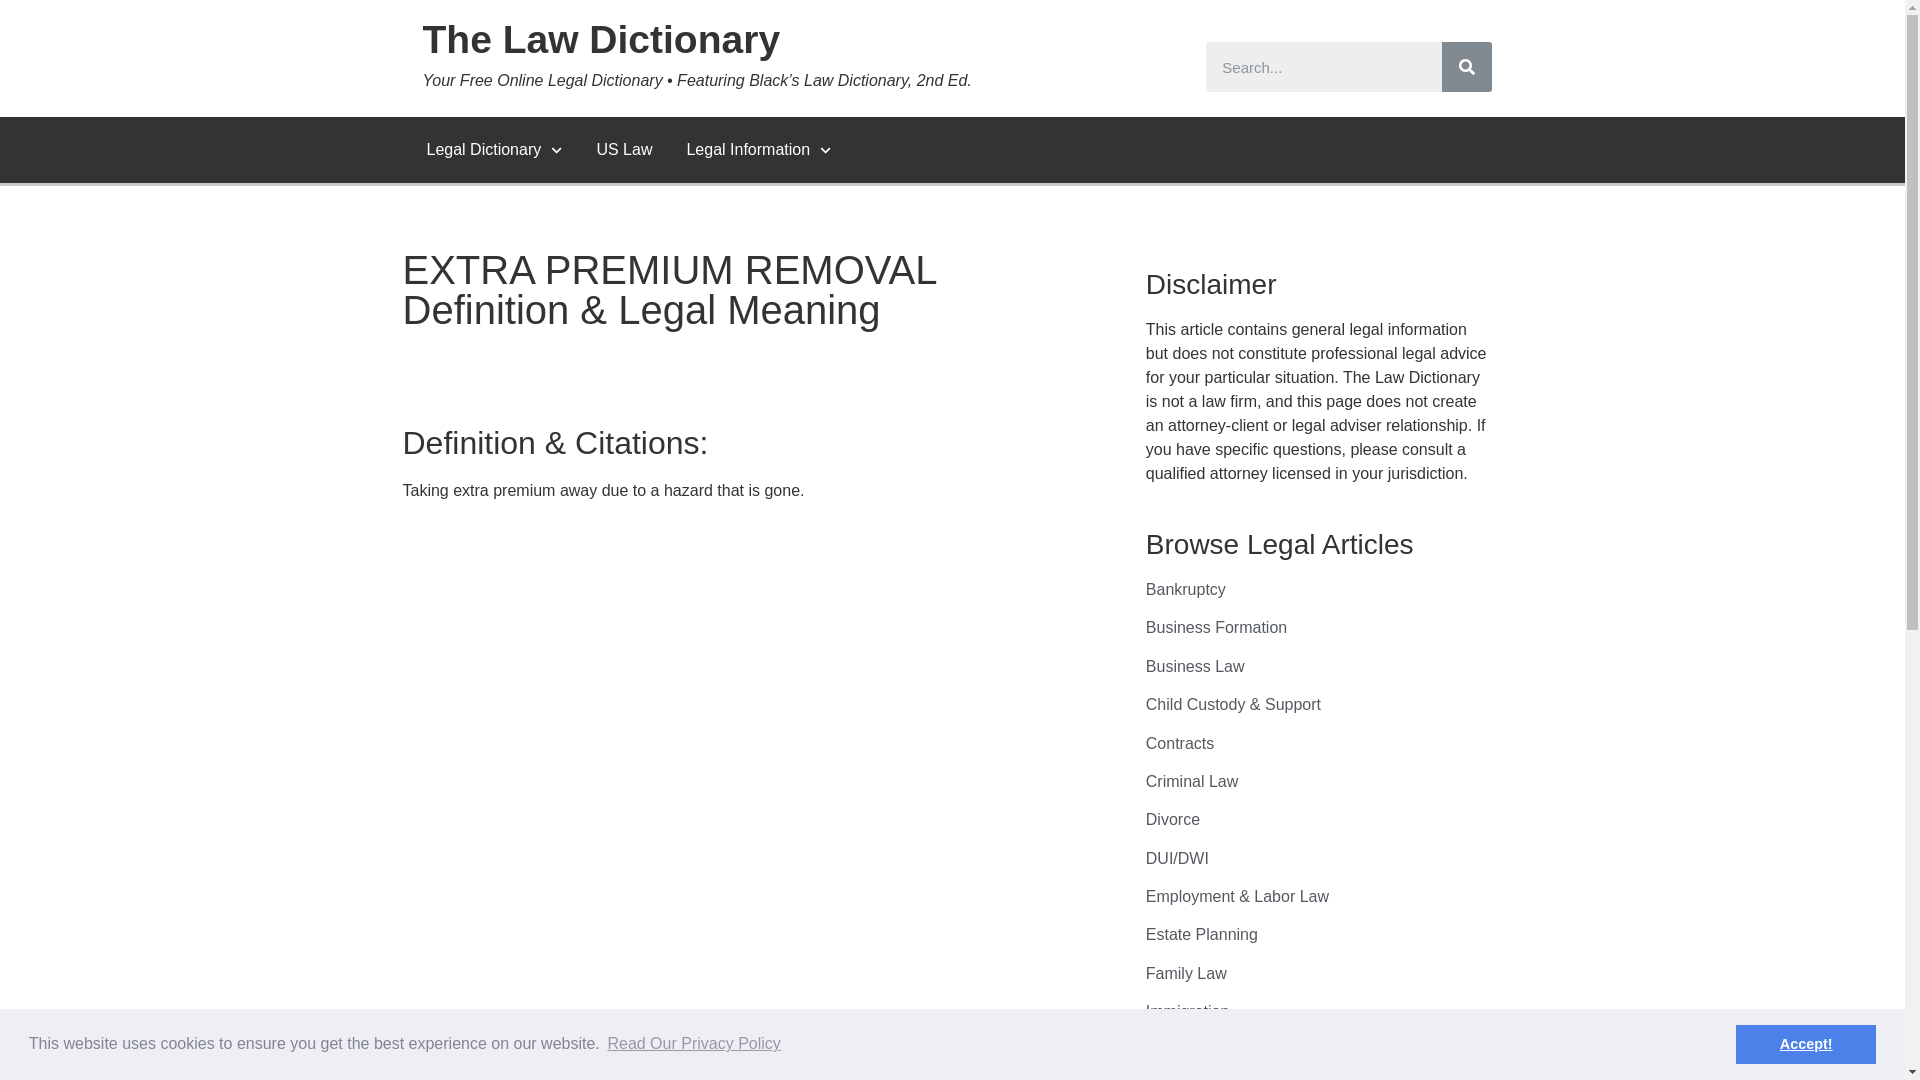 Image resolution: width=1920 pixels, height=1080 pixels. I want to click on Legal Information, so click(758, 150).